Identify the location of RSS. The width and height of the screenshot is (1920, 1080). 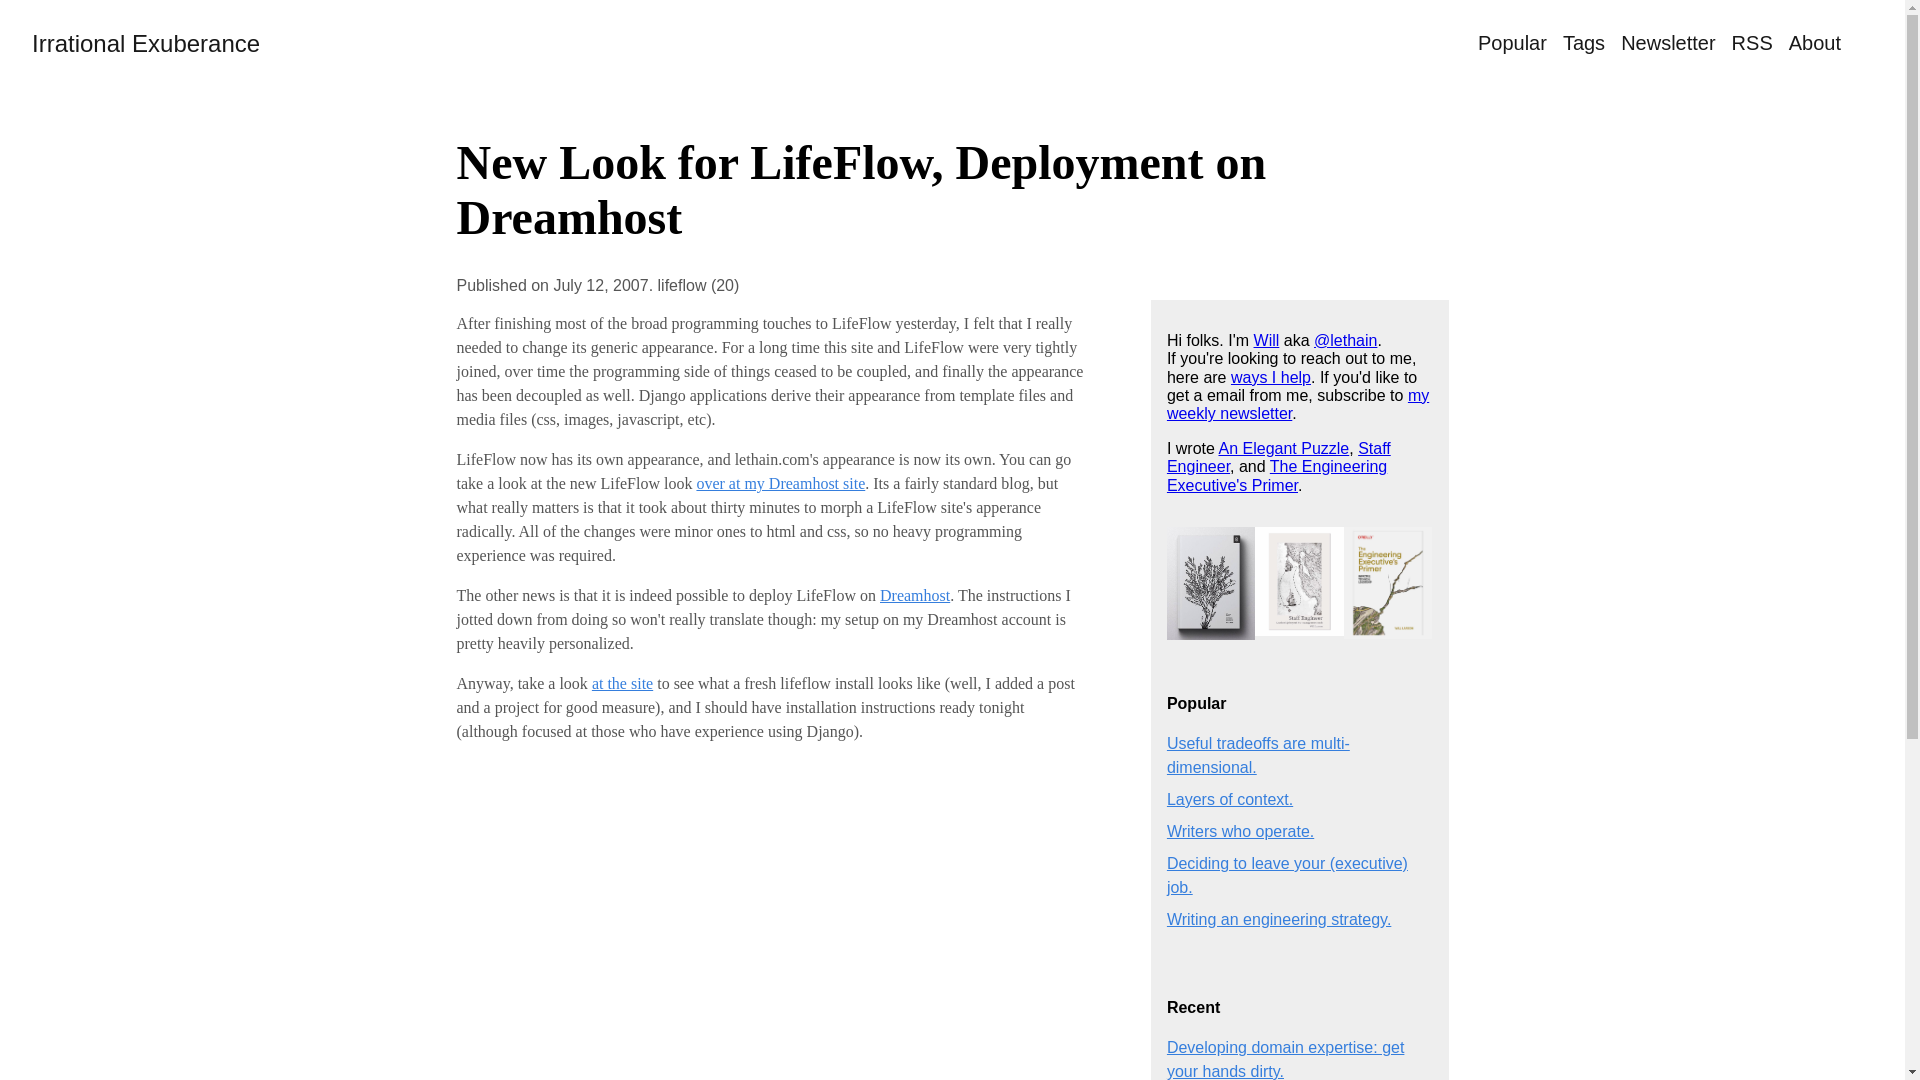
(1752, 43).